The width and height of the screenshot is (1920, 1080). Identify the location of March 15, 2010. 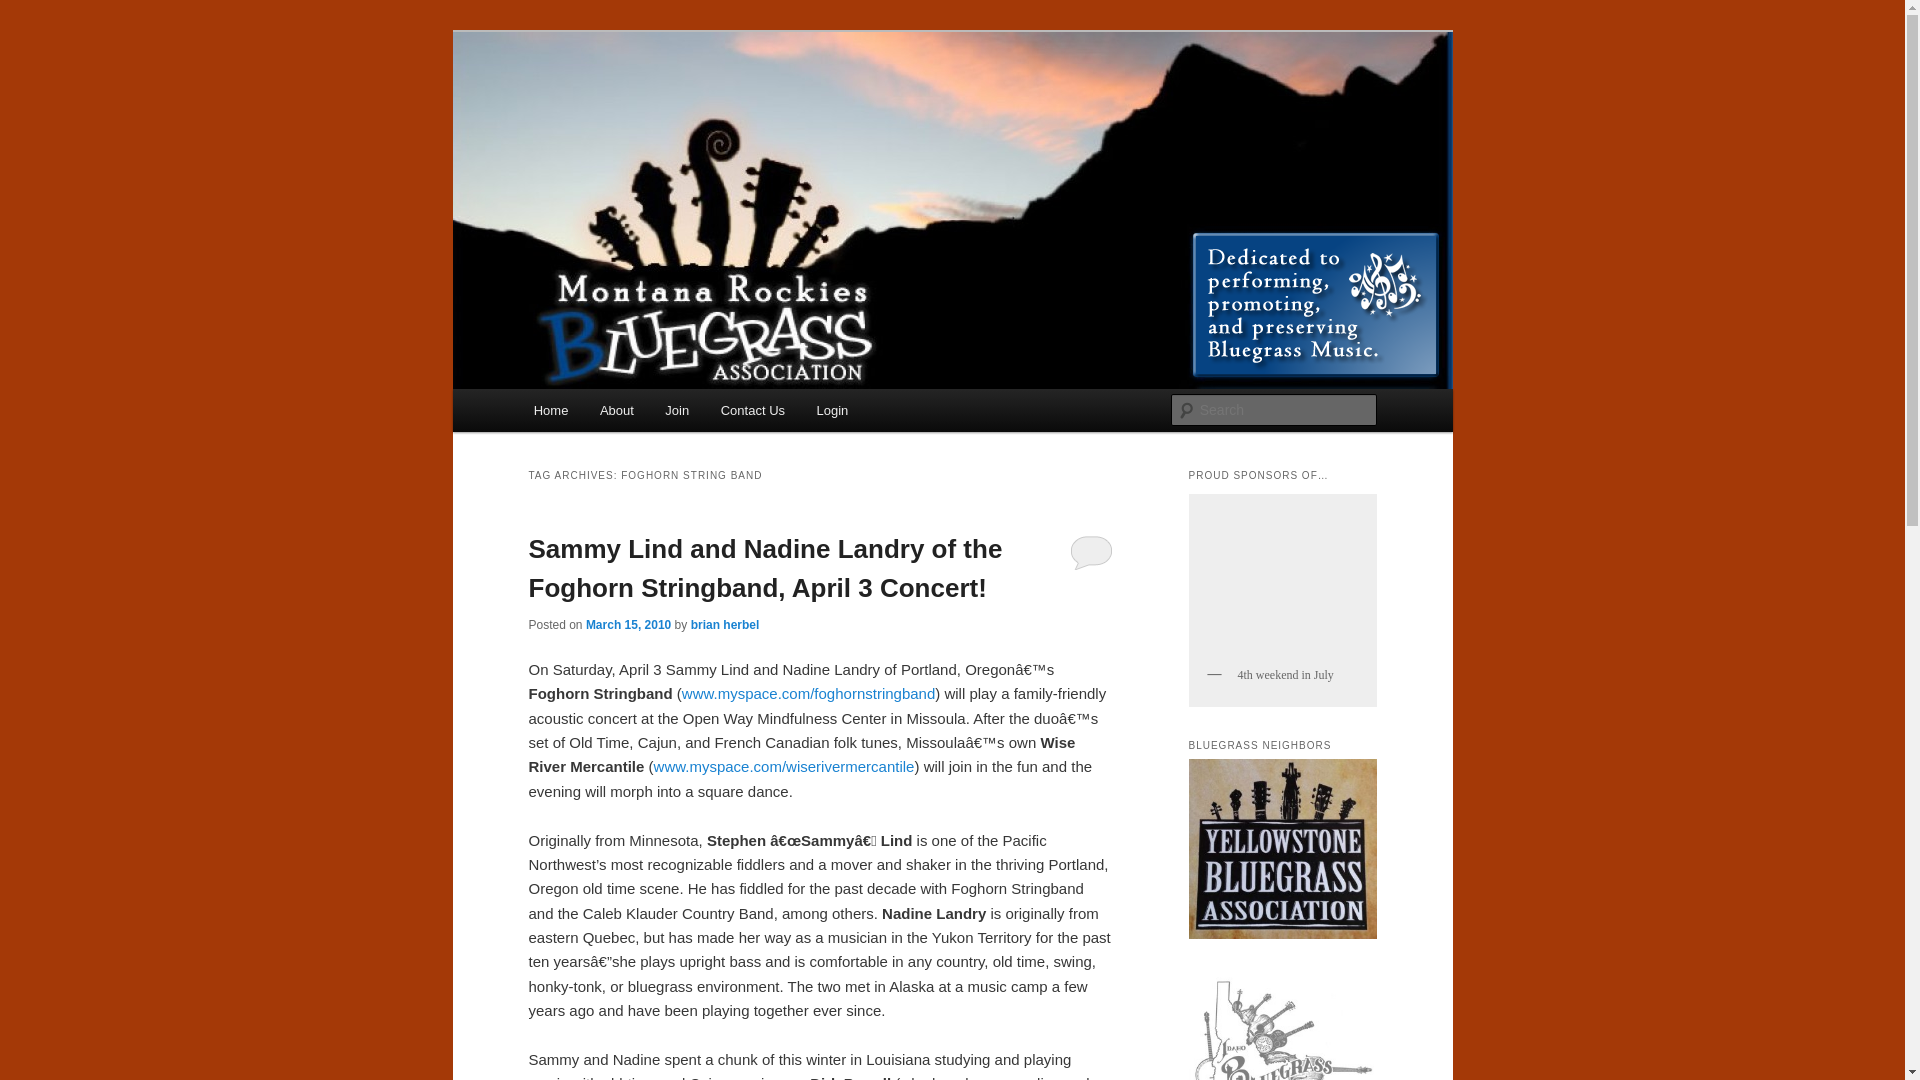
(628, 624).